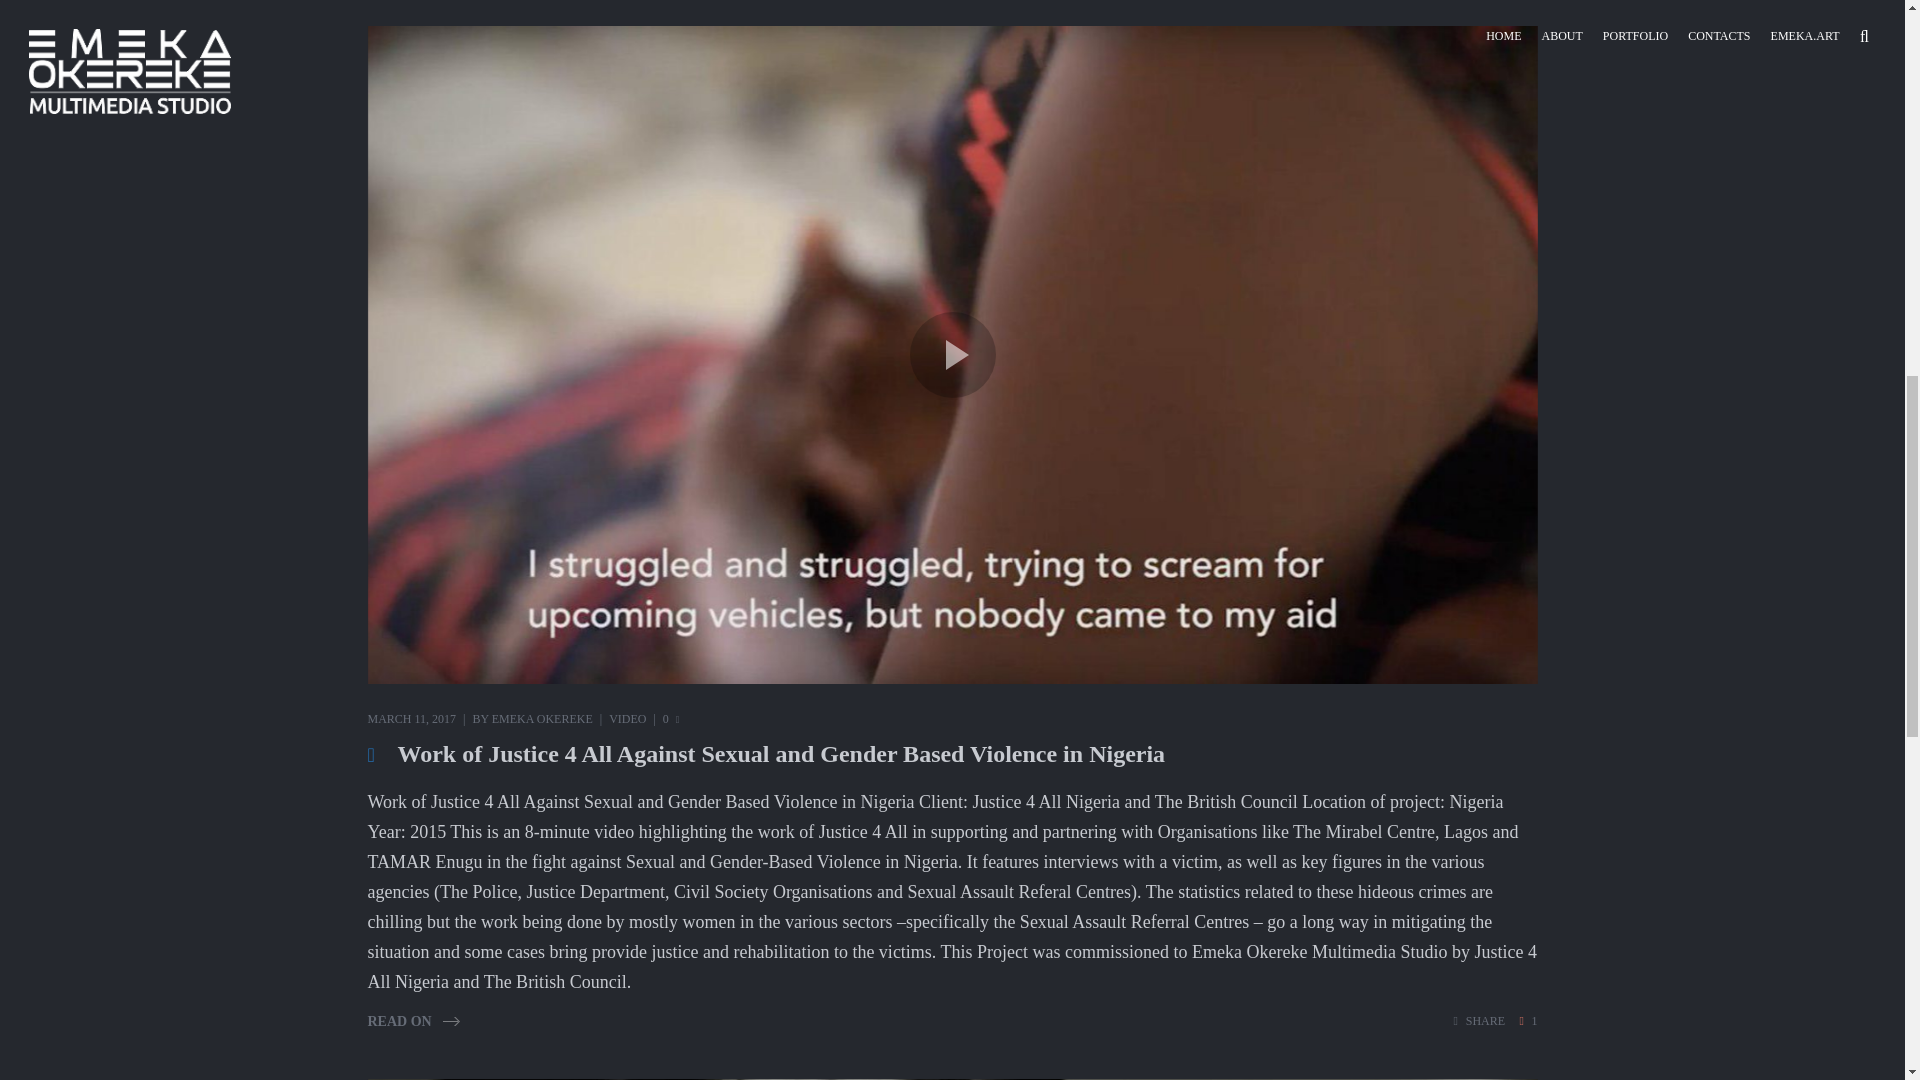  Describe the element at coordinates (670, 718) in the screenshot. I see `0` at that location.